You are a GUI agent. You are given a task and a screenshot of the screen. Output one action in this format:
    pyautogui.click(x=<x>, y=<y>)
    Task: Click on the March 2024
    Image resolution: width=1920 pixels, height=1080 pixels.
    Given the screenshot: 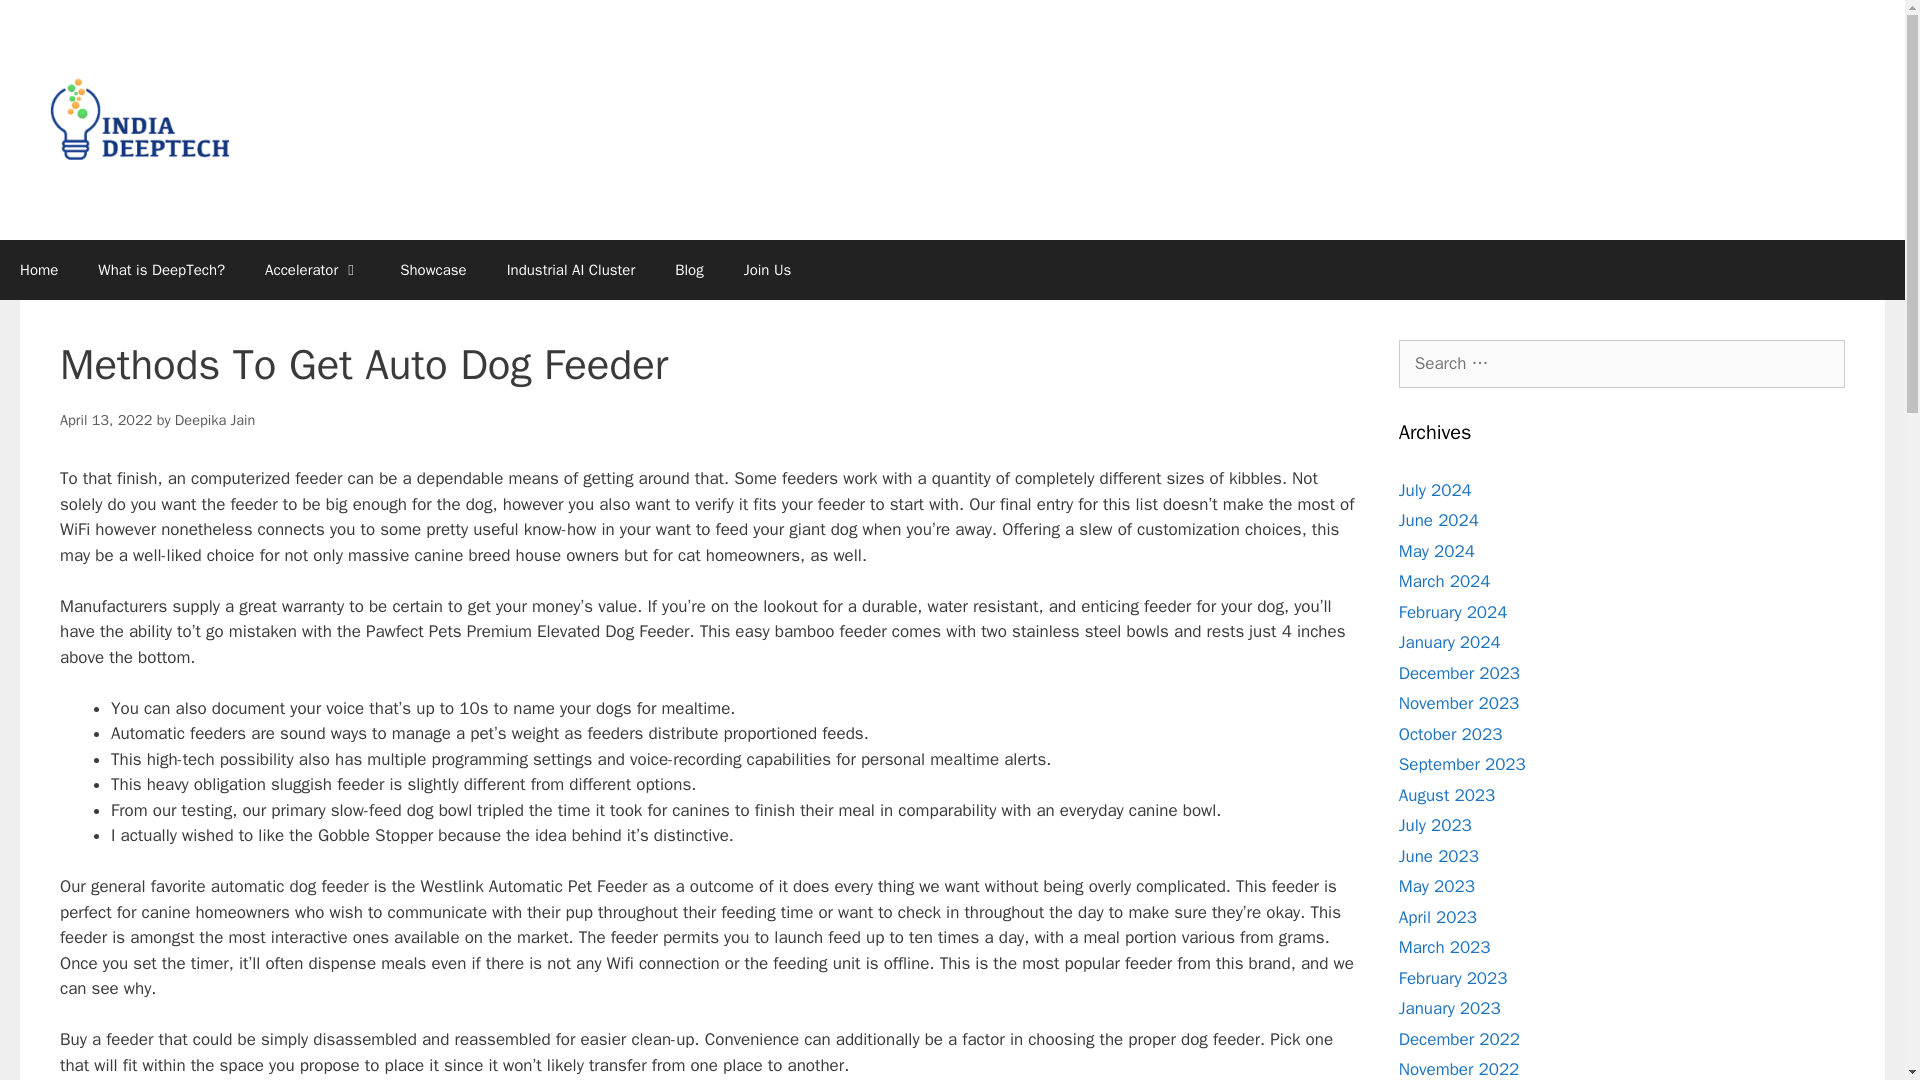 What is the action you would take?
    pyautogui.click(x=1445, y=581)
    